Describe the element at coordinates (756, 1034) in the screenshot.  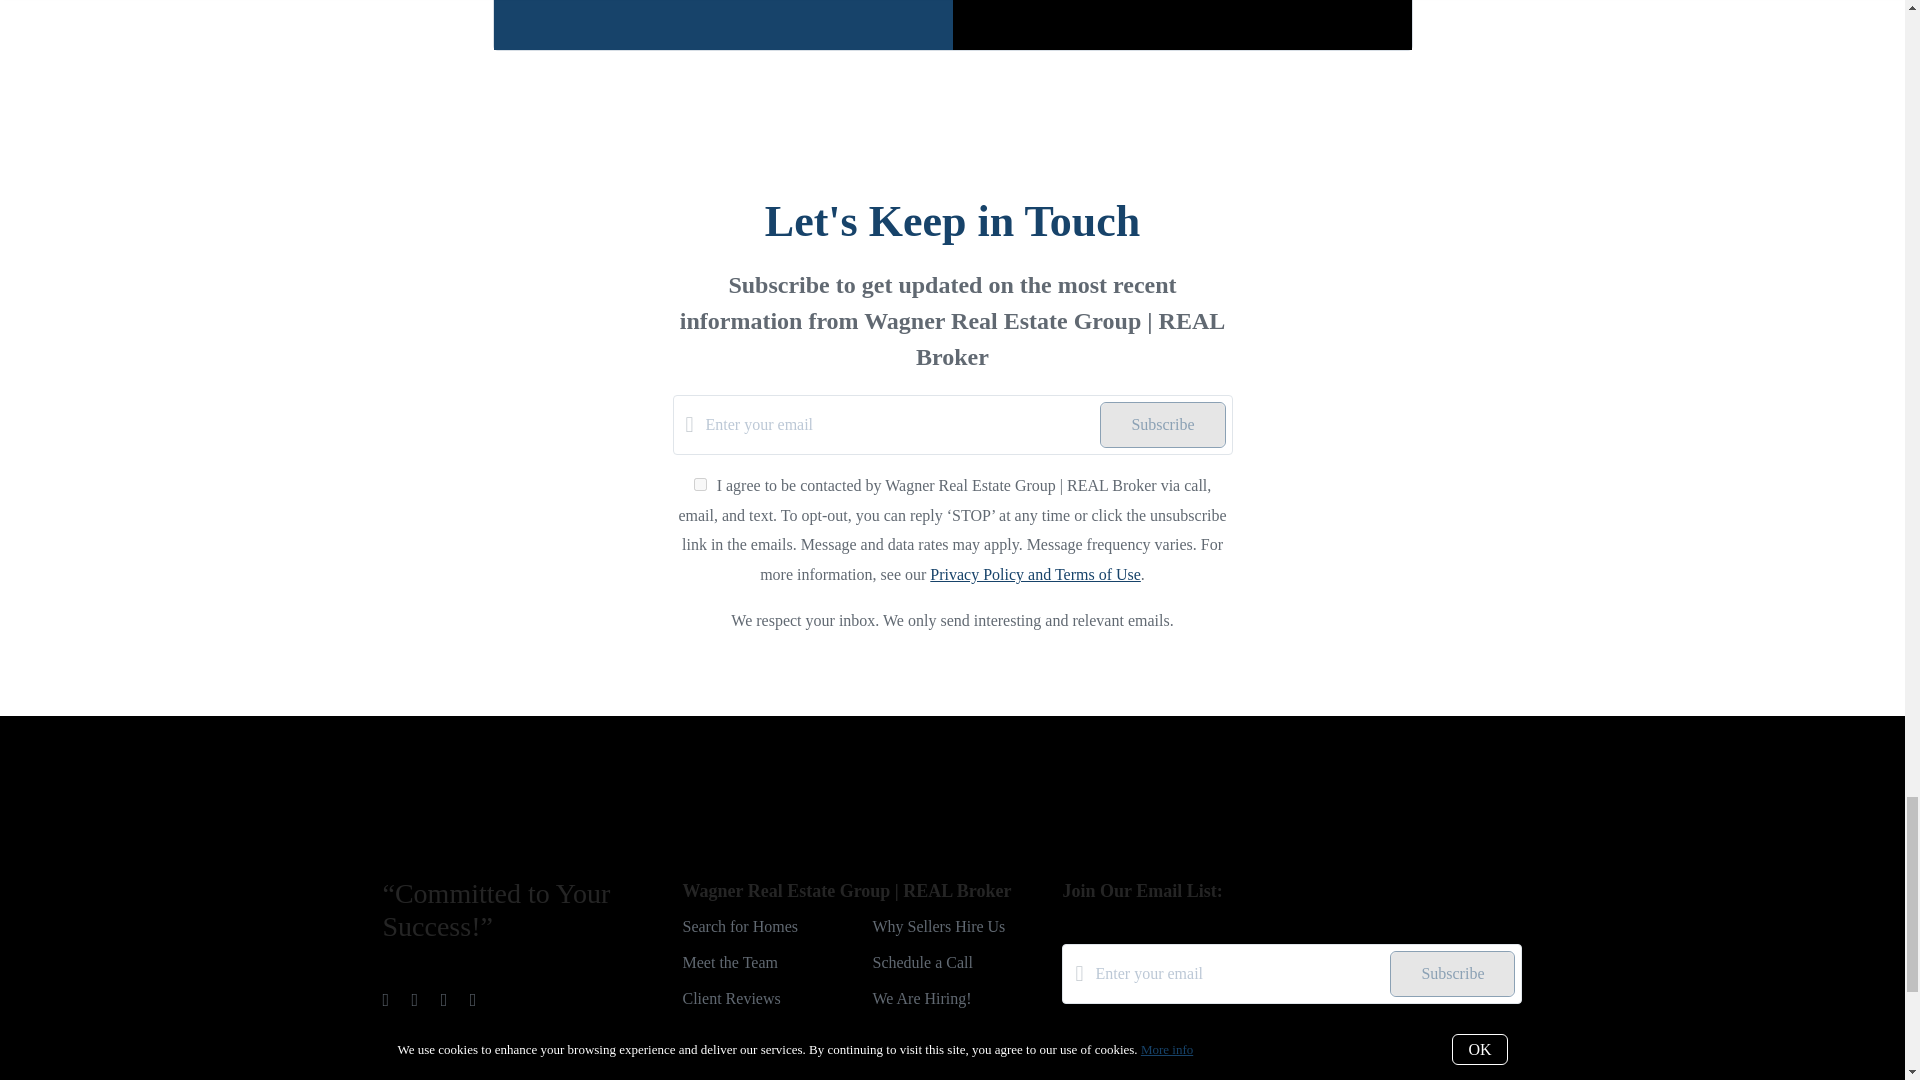
I see `Get Your Home's Value` at that location.